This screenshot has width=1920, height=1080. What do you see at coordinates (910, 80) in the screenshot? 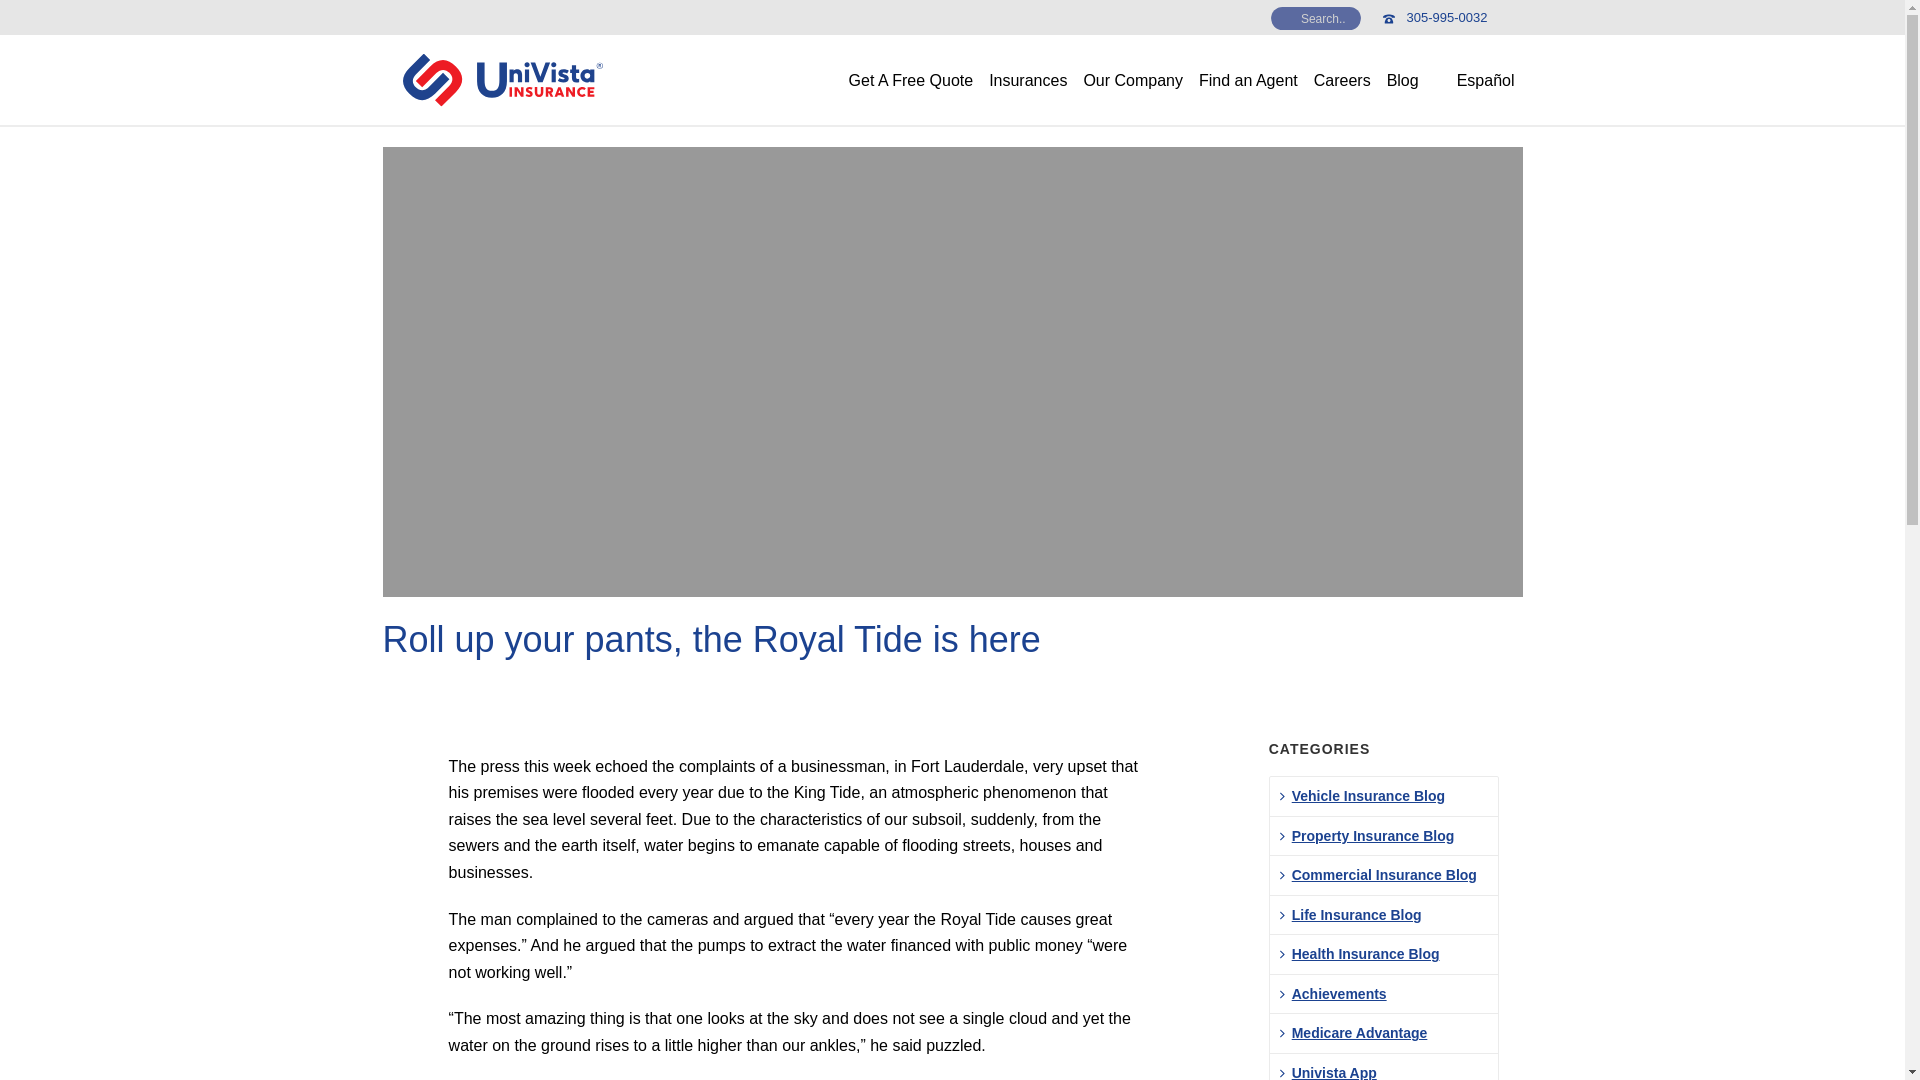
I see `Get A Free Quote` at bounding box center [910, 80].